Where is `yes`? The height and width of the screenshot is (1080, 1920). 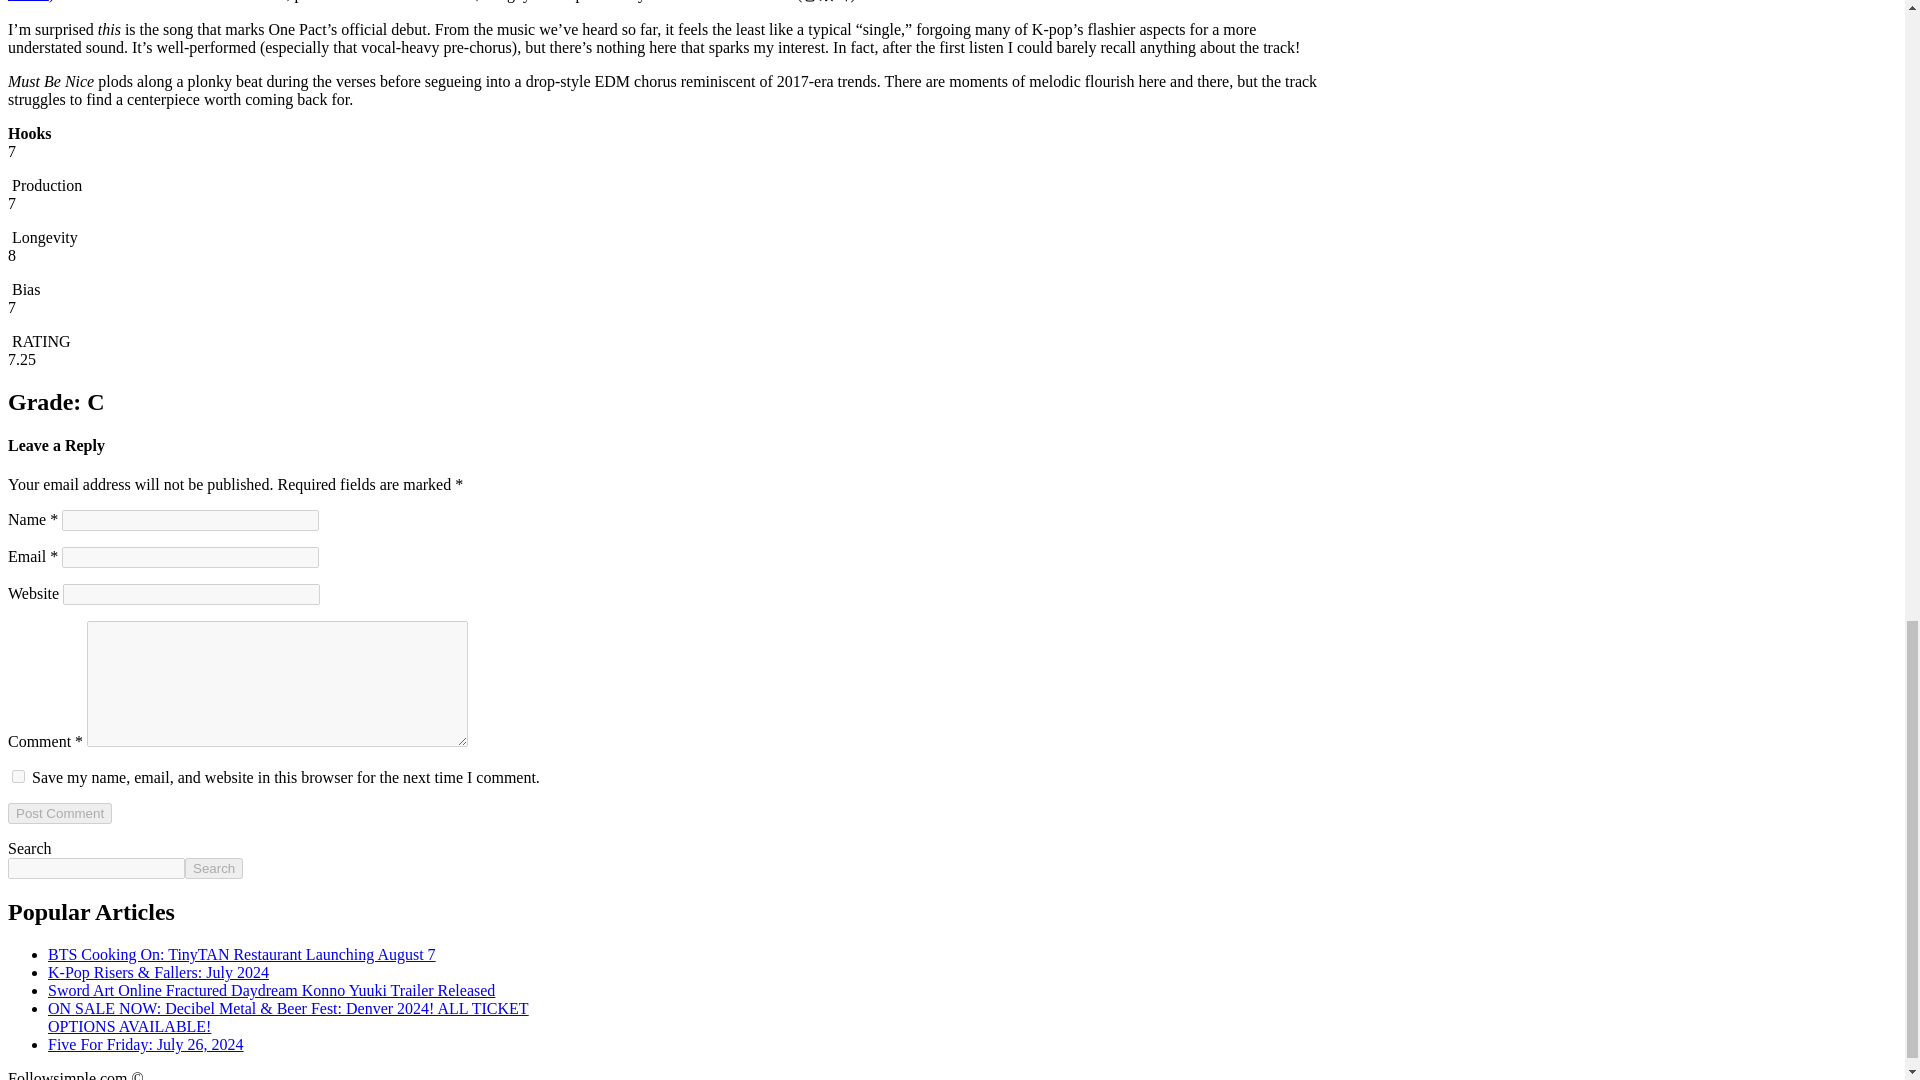 yes is located at coordinates (18, 776).